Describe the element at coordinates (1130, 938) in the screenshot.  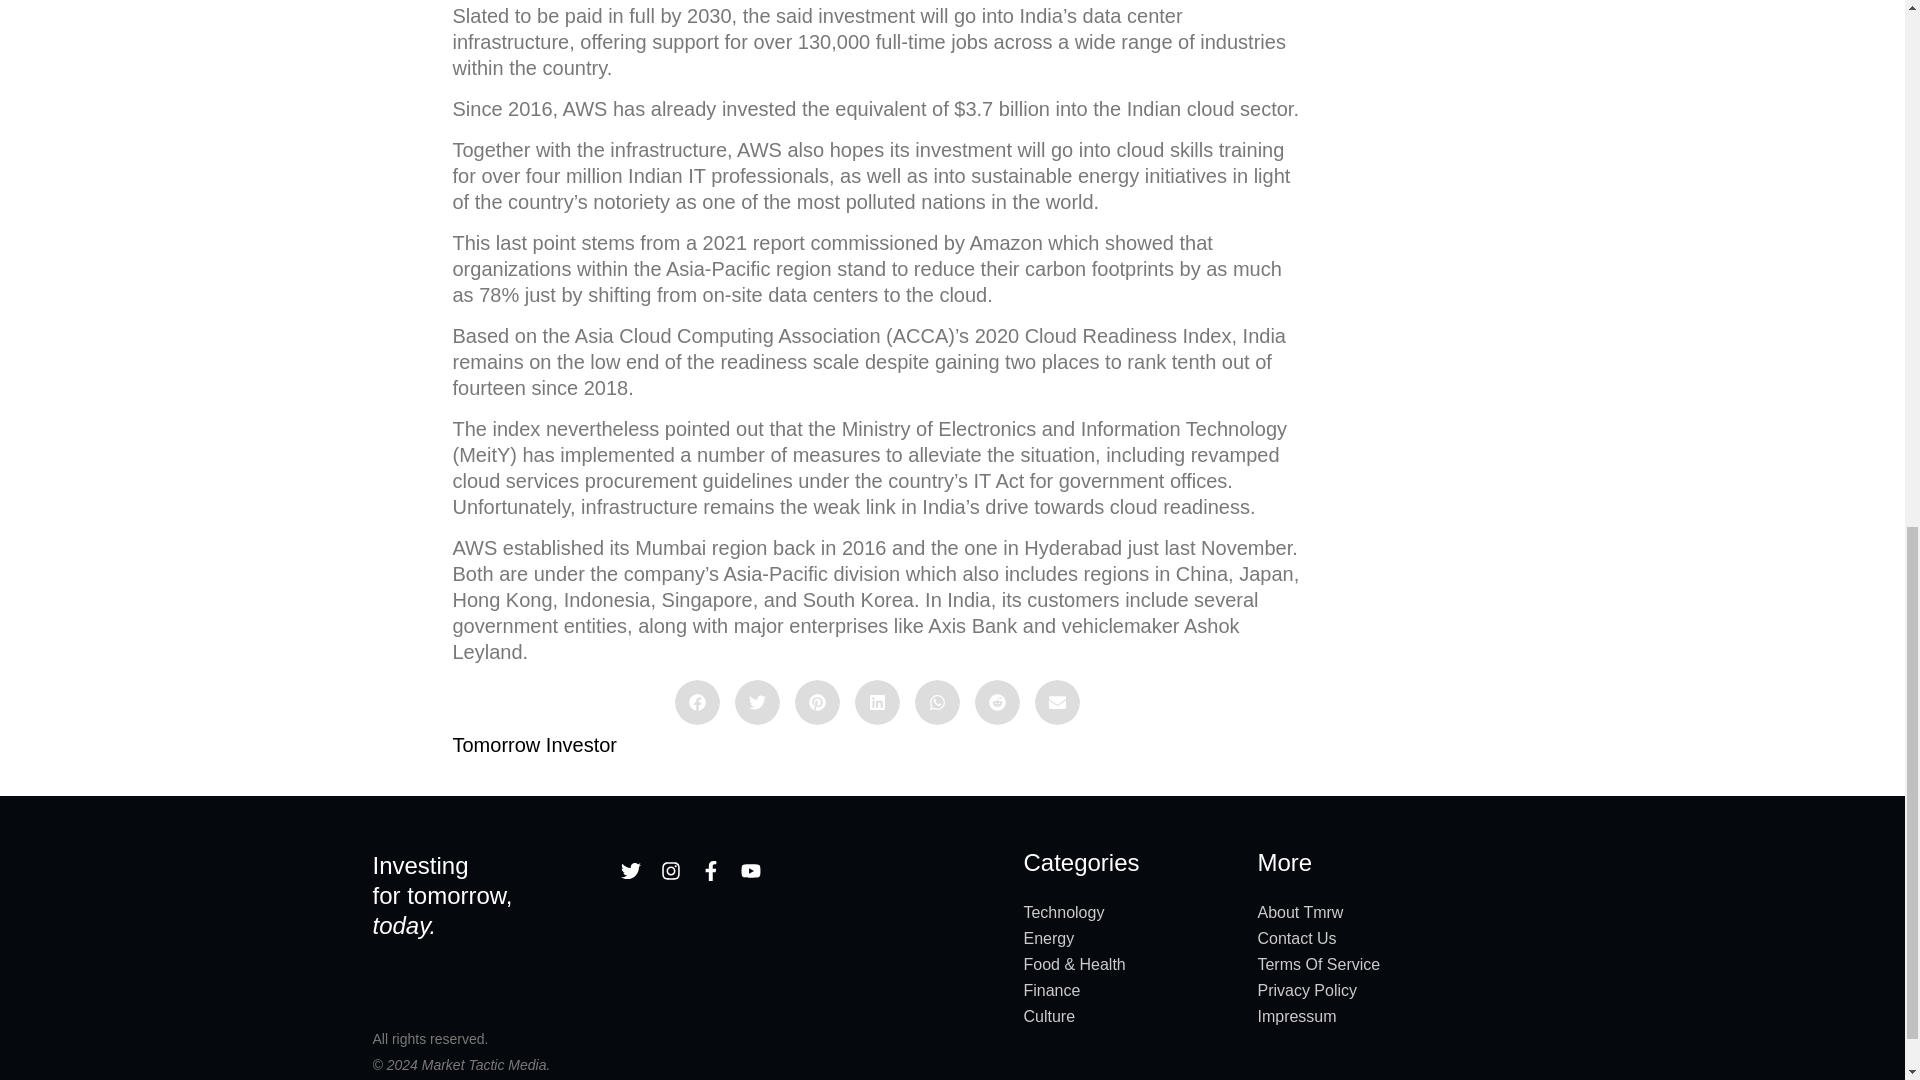
I see `Energy` at that location.